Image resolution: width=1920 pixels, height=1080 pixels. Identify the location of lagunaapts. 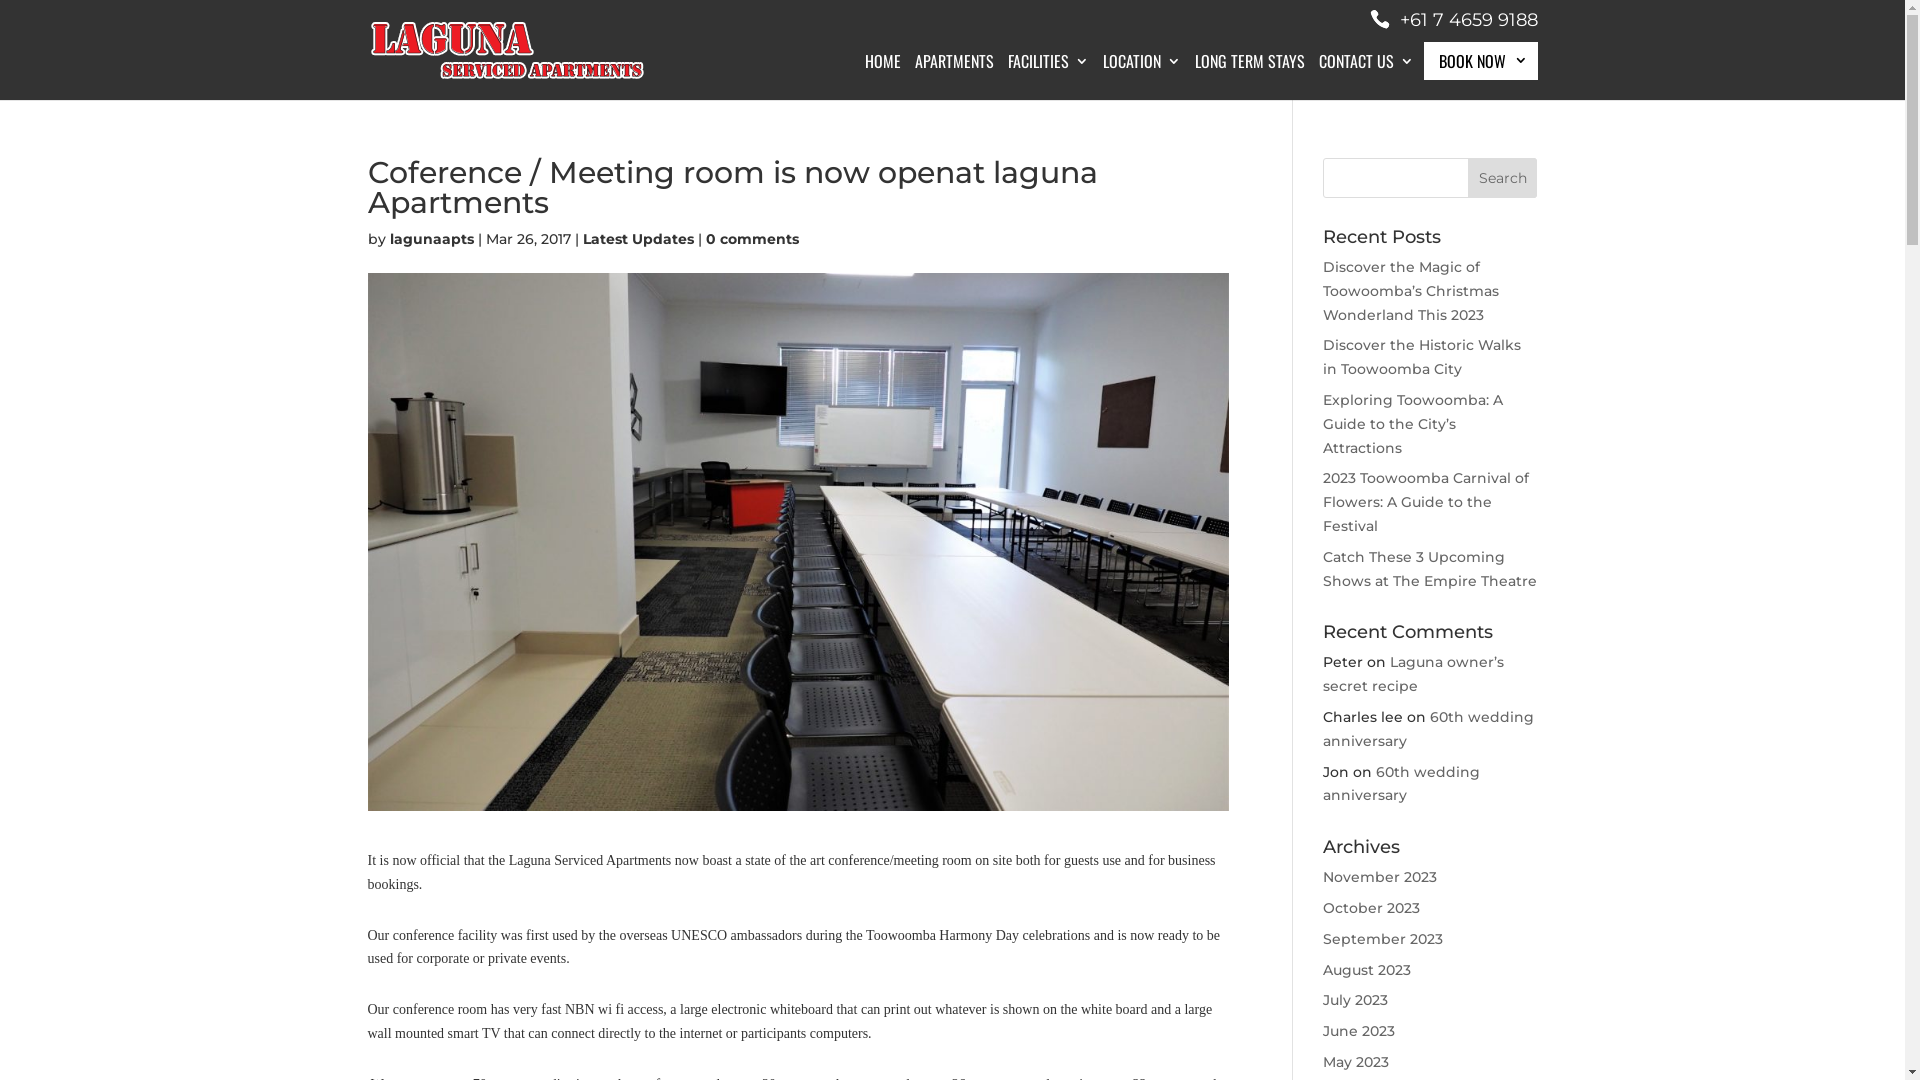
(432, 239).